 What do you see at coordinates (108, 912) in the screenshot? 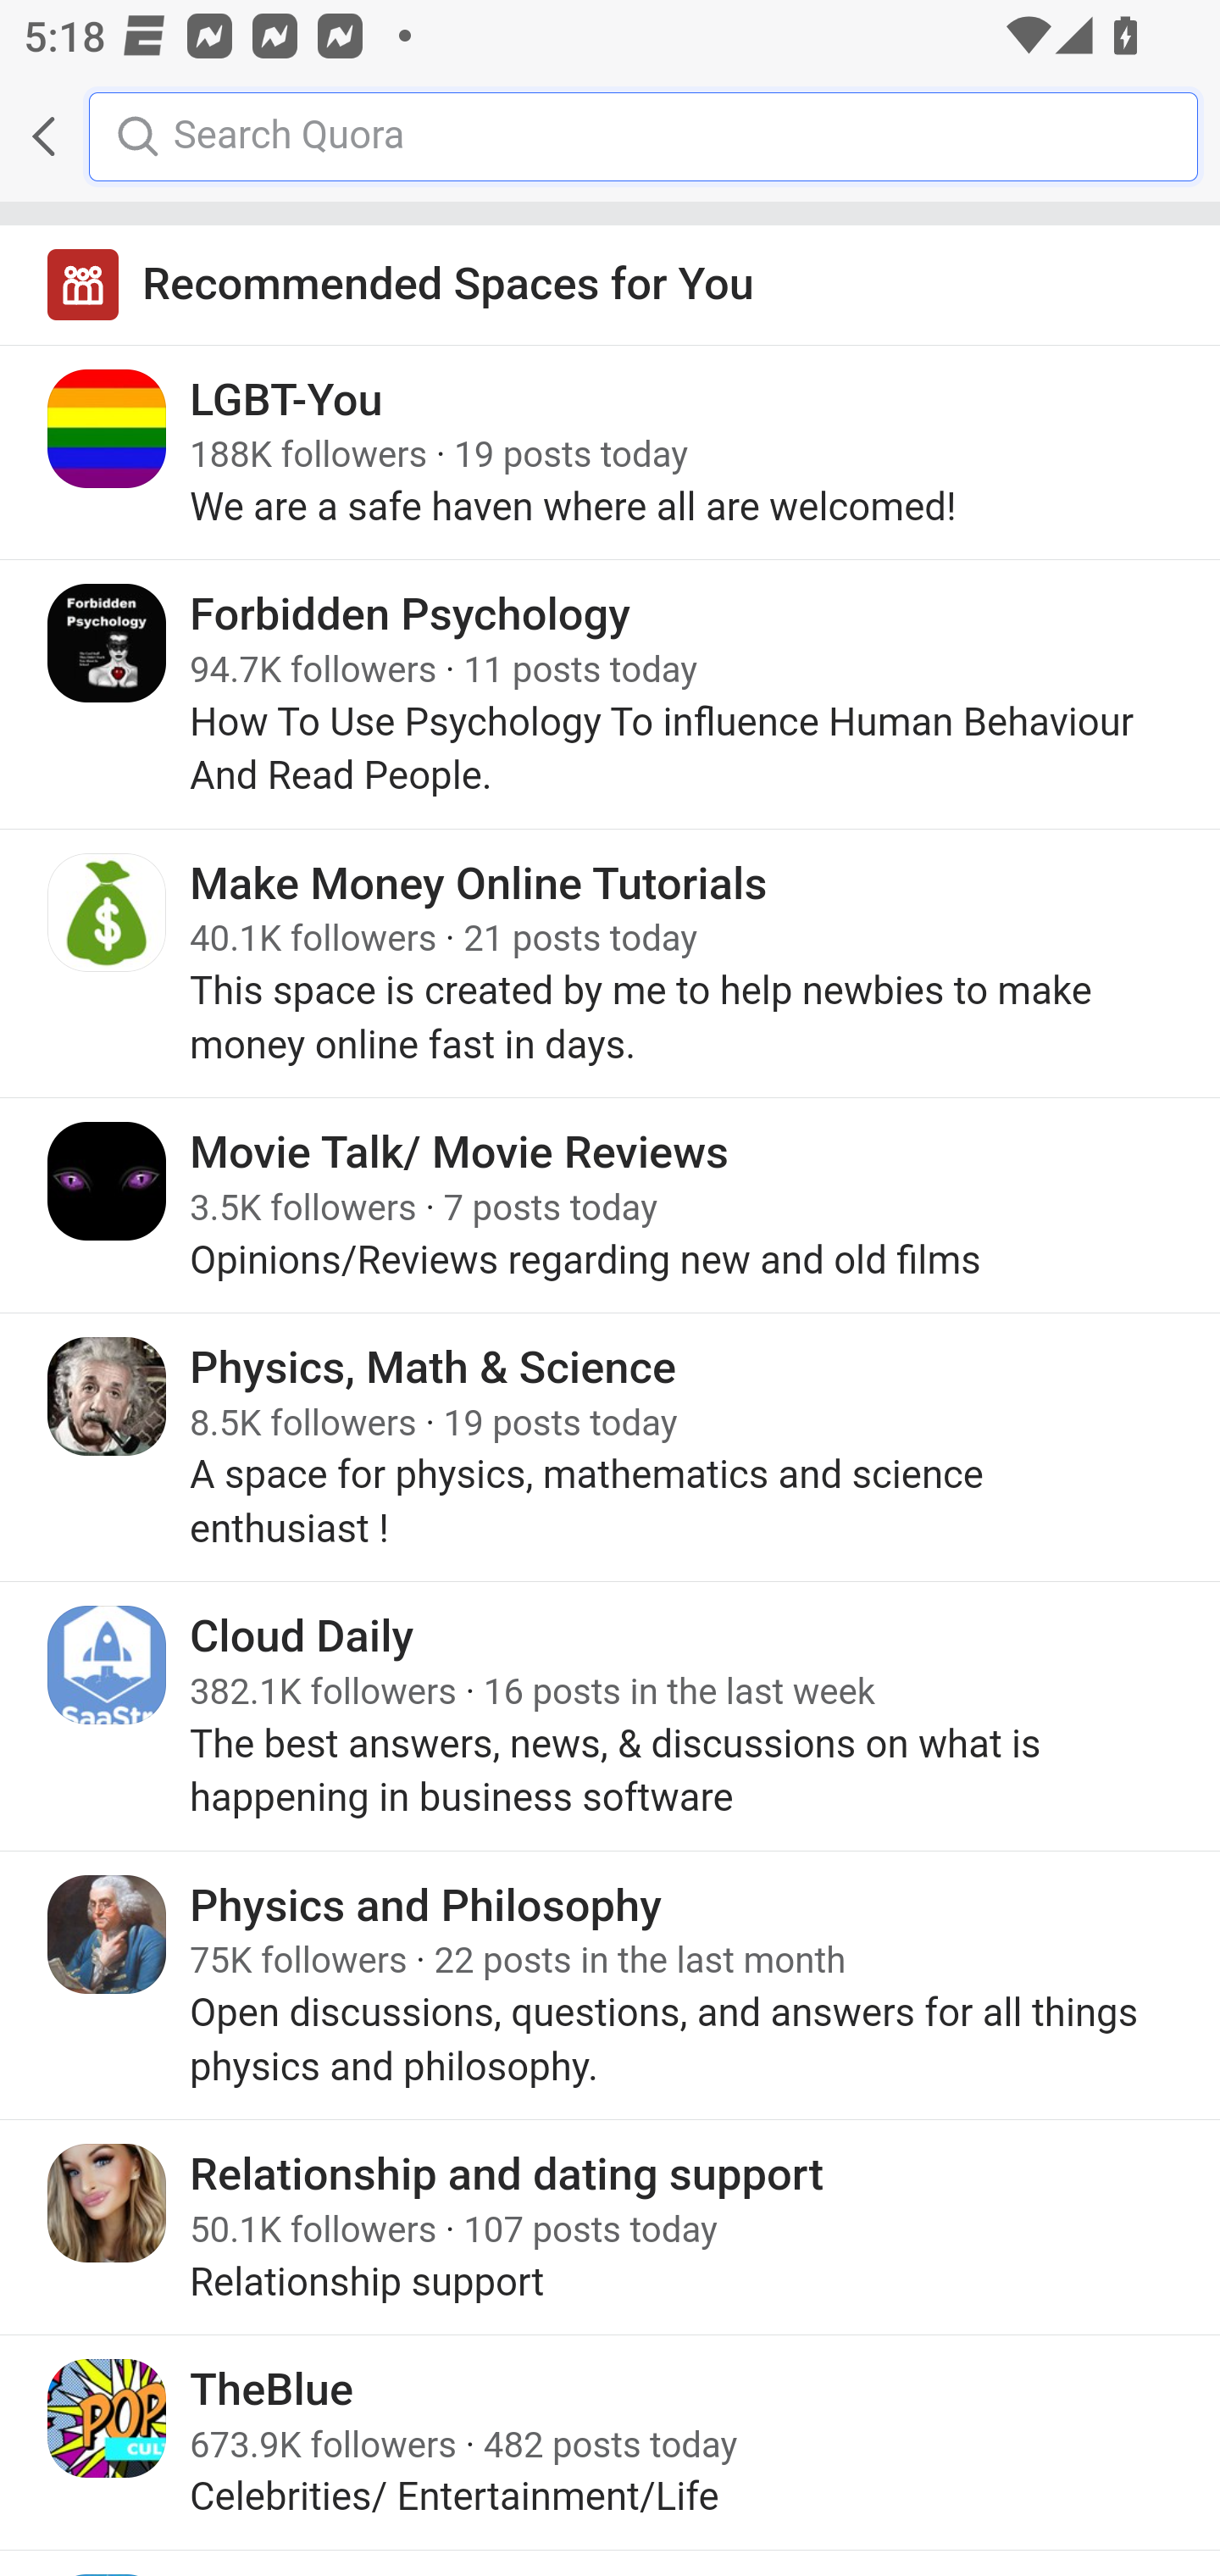
I see `Icon for Make Money Online Tutorials` at bounding box center [108, 912].